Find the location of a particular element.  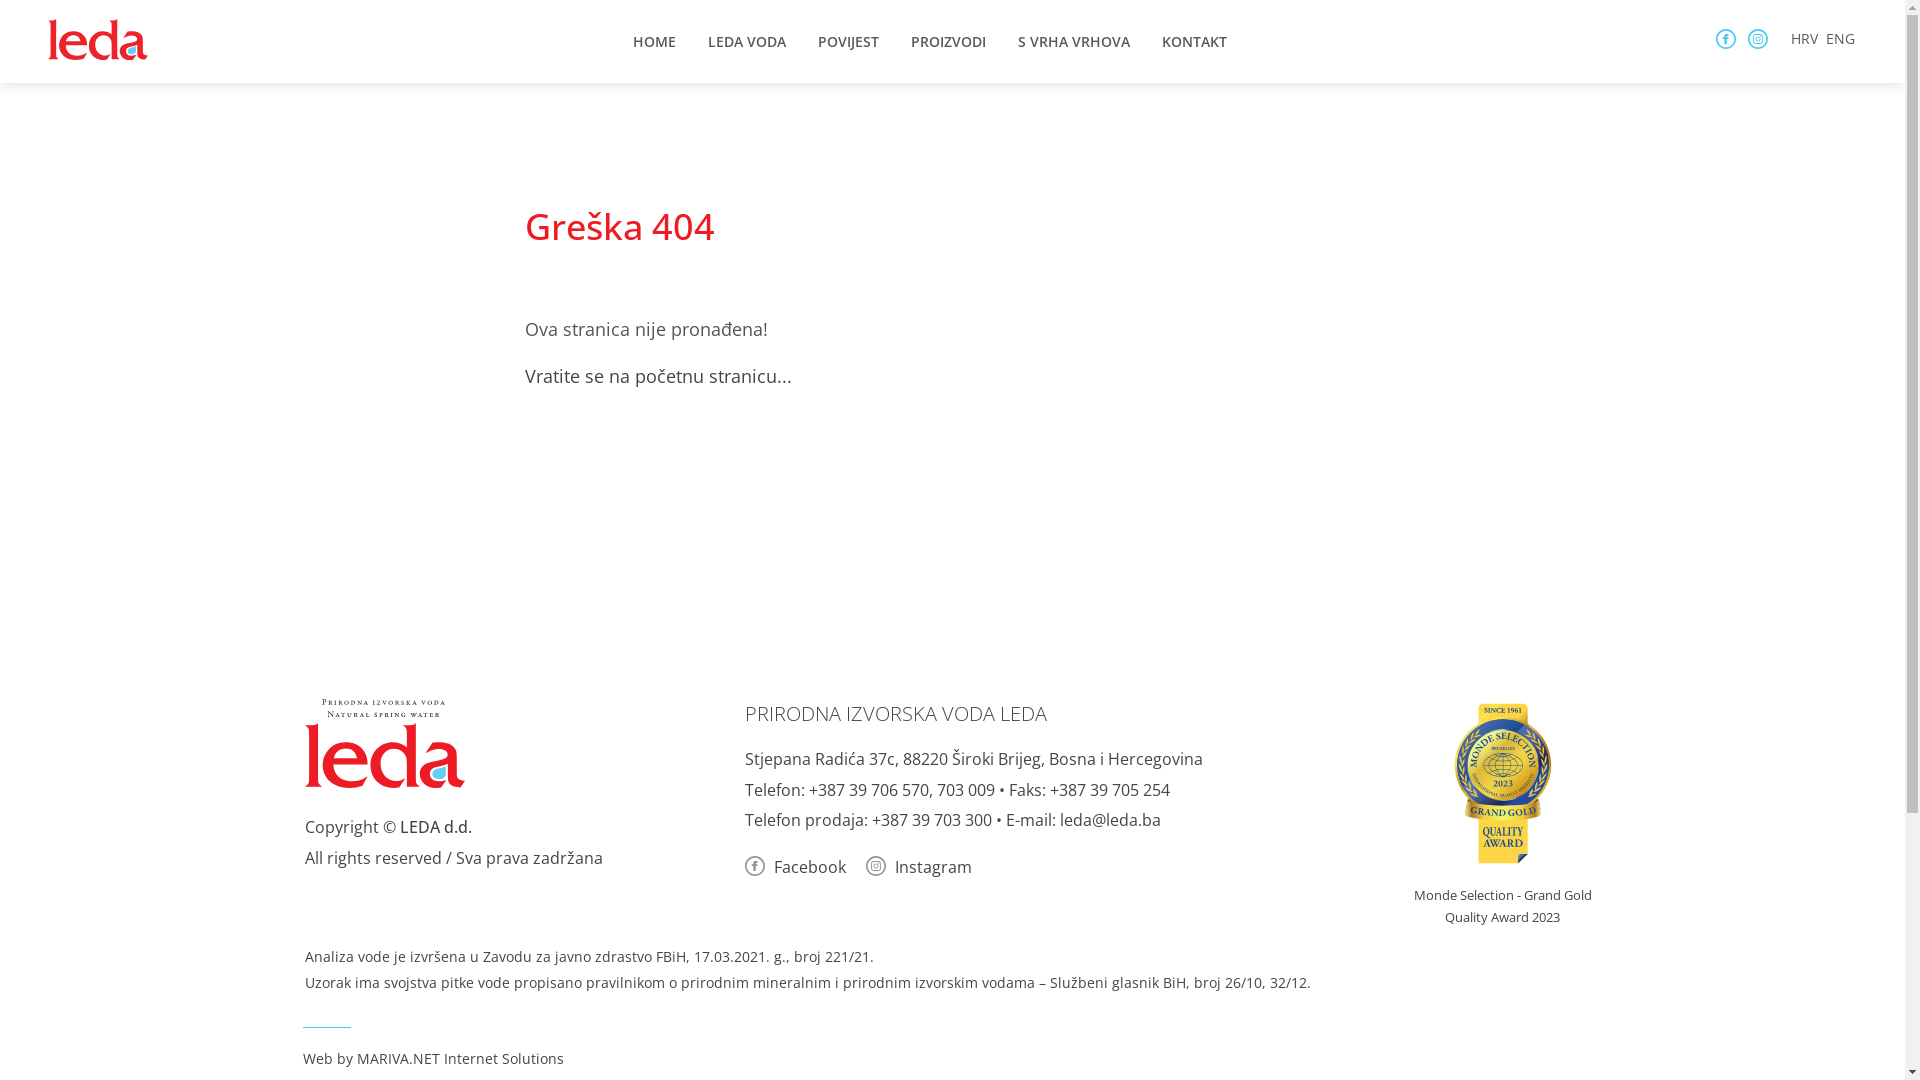

Facebook is located at coordinates (794, 867).